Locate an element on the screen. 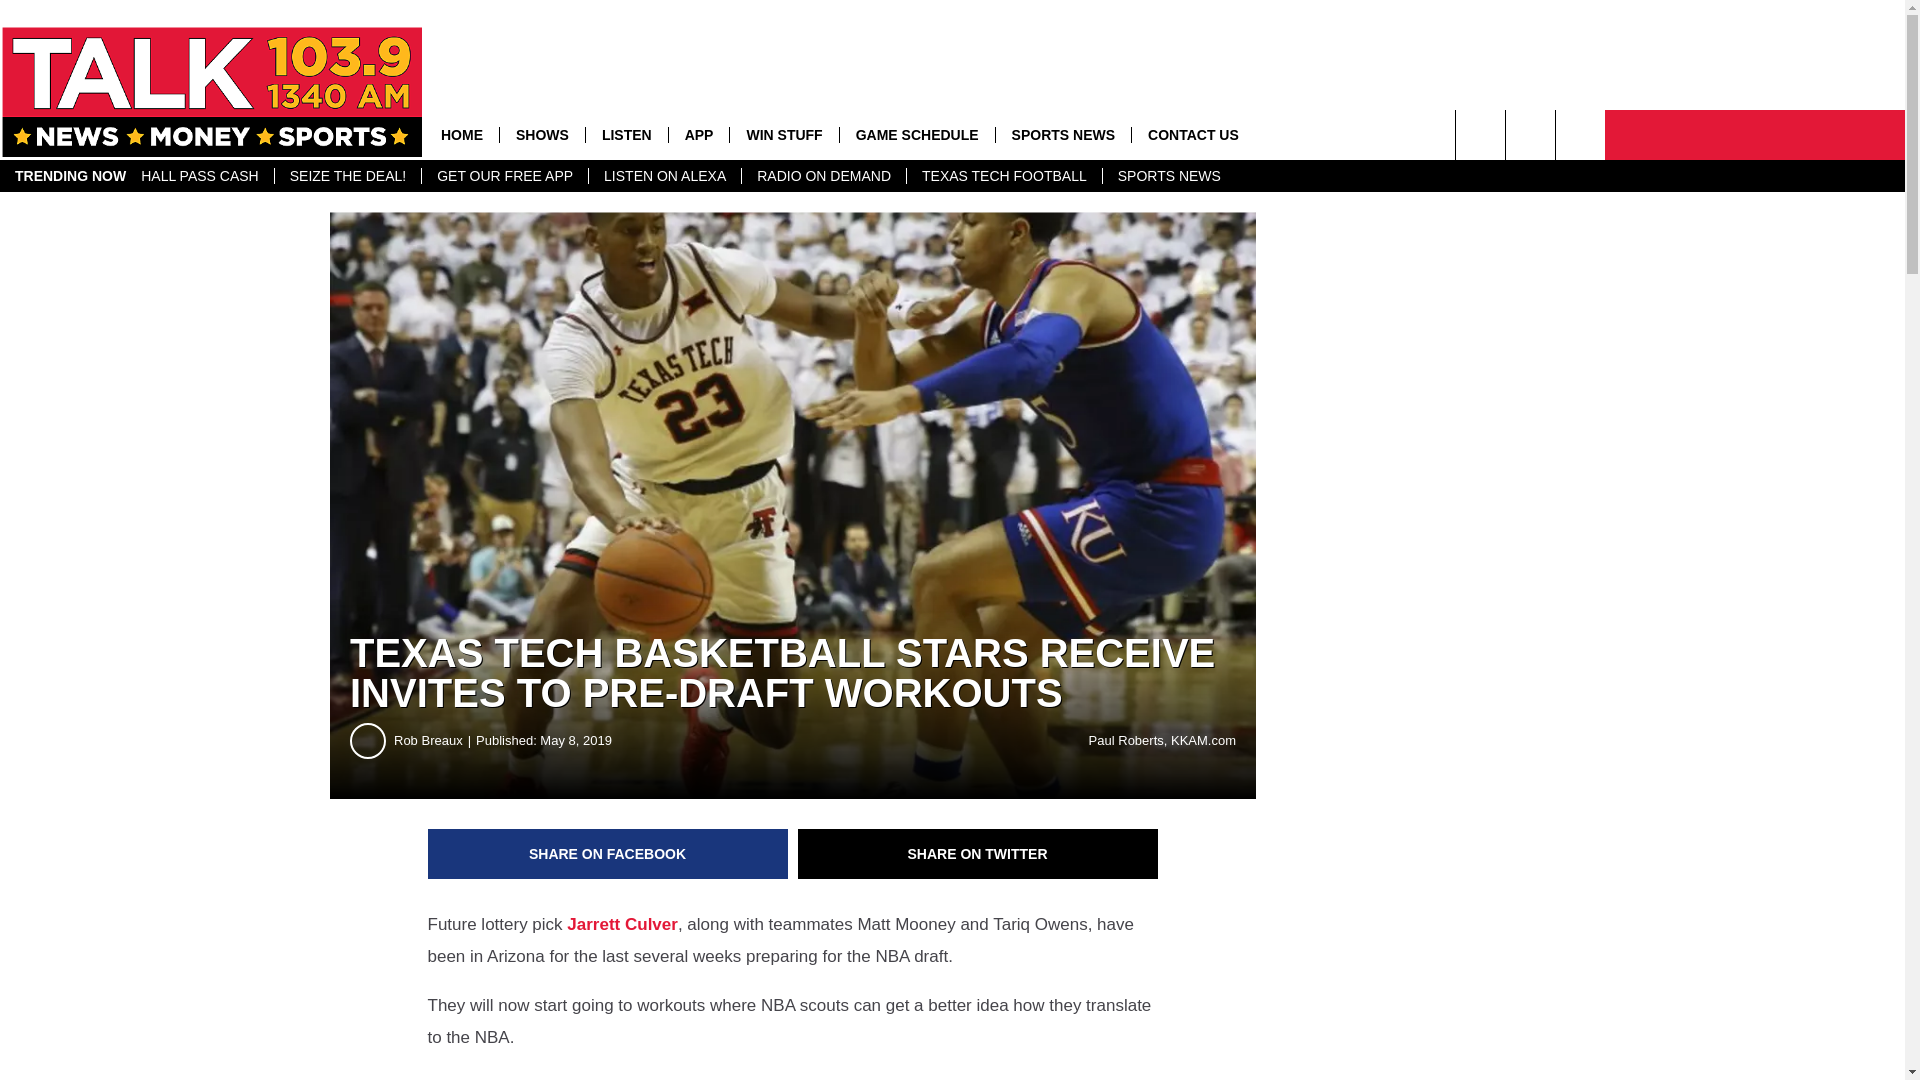 Image resolution: width=1920 pixels, height=1080 pixels. SPORTS NEWS is located at coordinates (1169, 176).